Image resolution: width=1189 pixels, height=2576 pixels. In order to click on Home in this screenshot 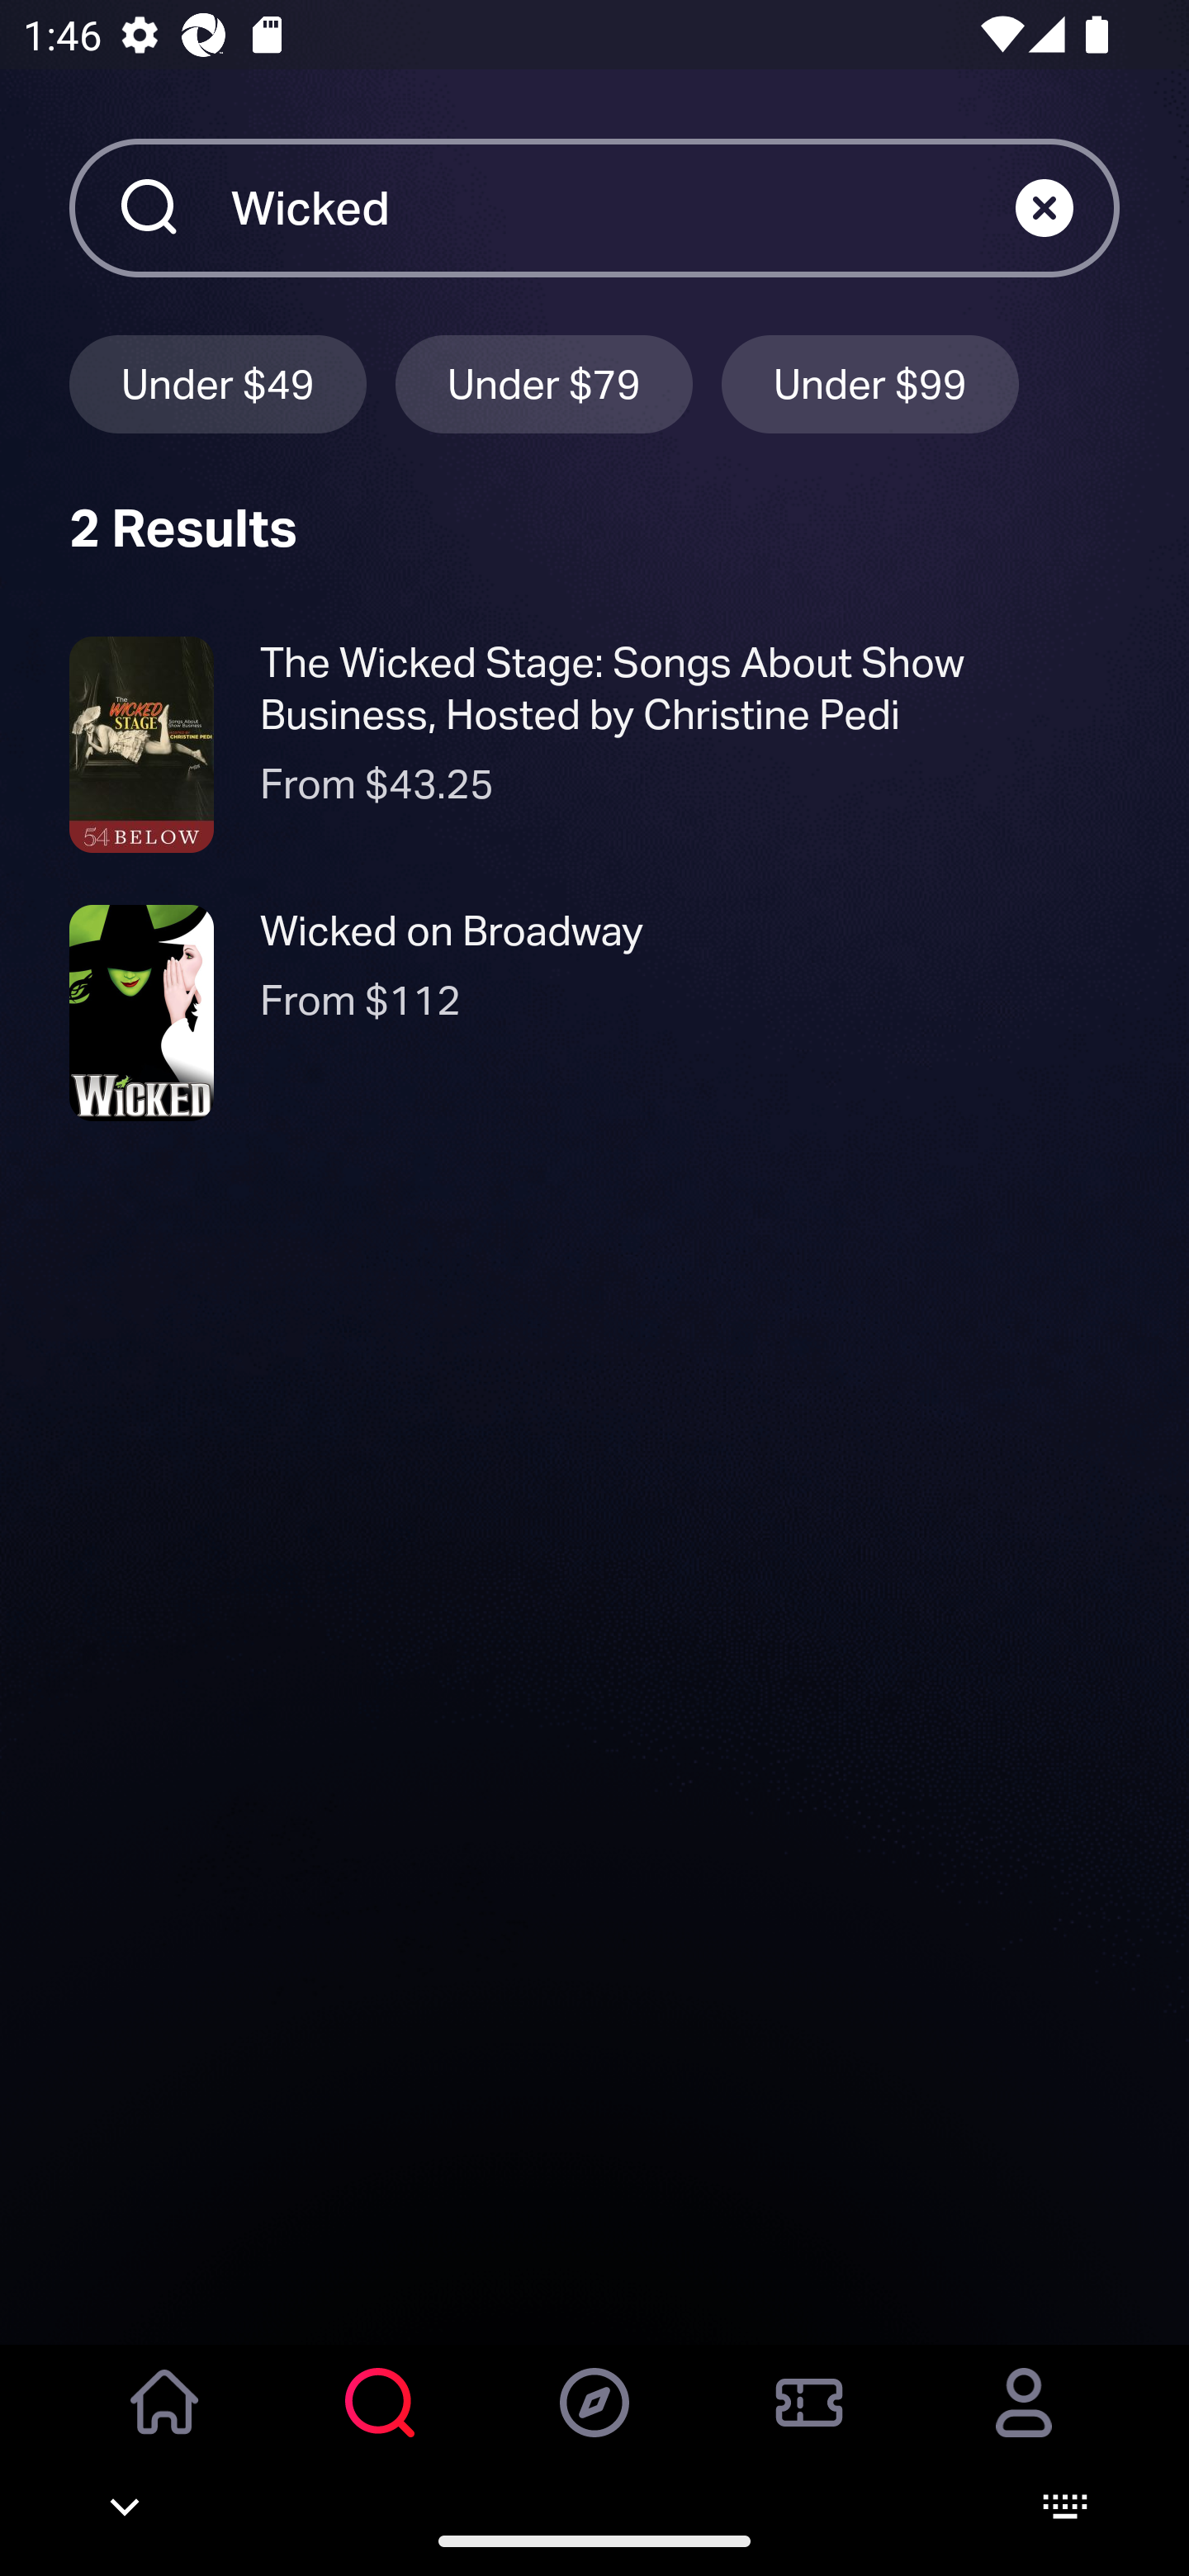, I will do `click(165, 2425)`.